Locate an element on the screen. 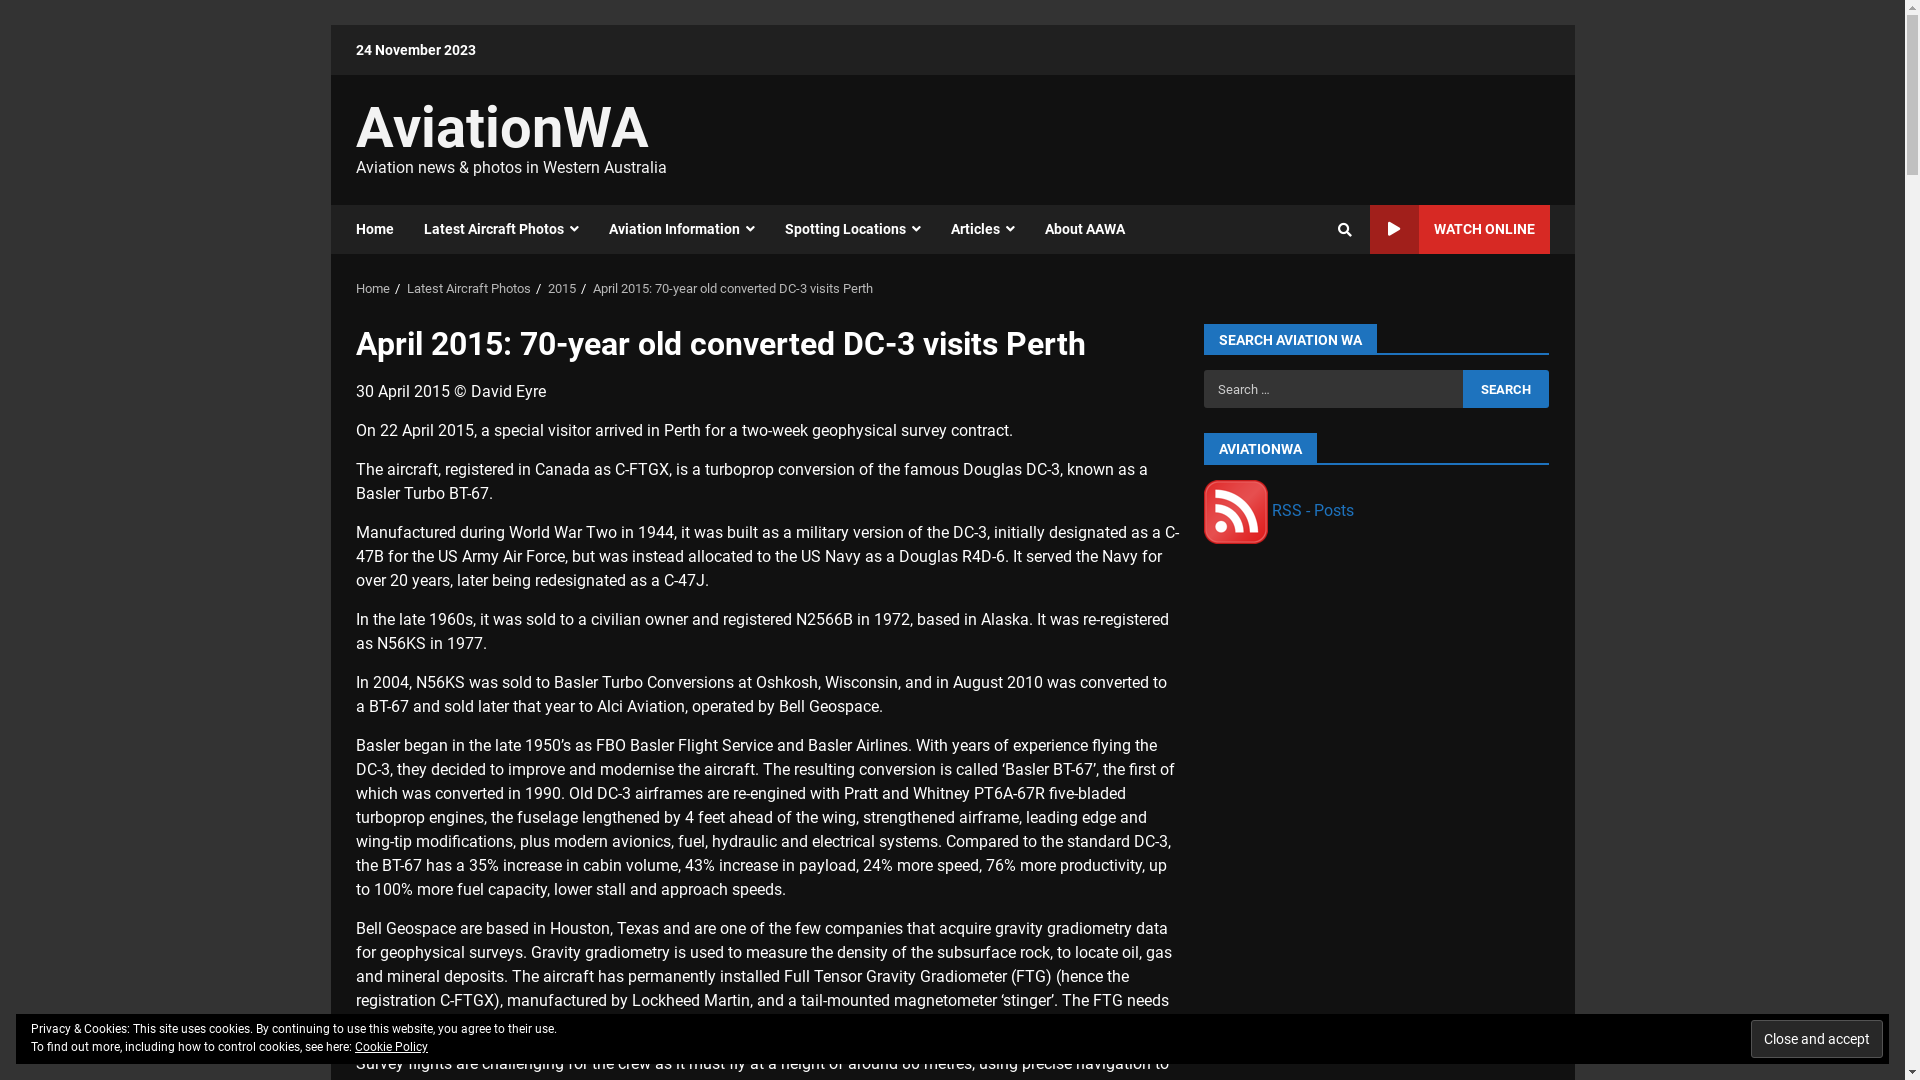  2015 is located at coordinates (562, 288).